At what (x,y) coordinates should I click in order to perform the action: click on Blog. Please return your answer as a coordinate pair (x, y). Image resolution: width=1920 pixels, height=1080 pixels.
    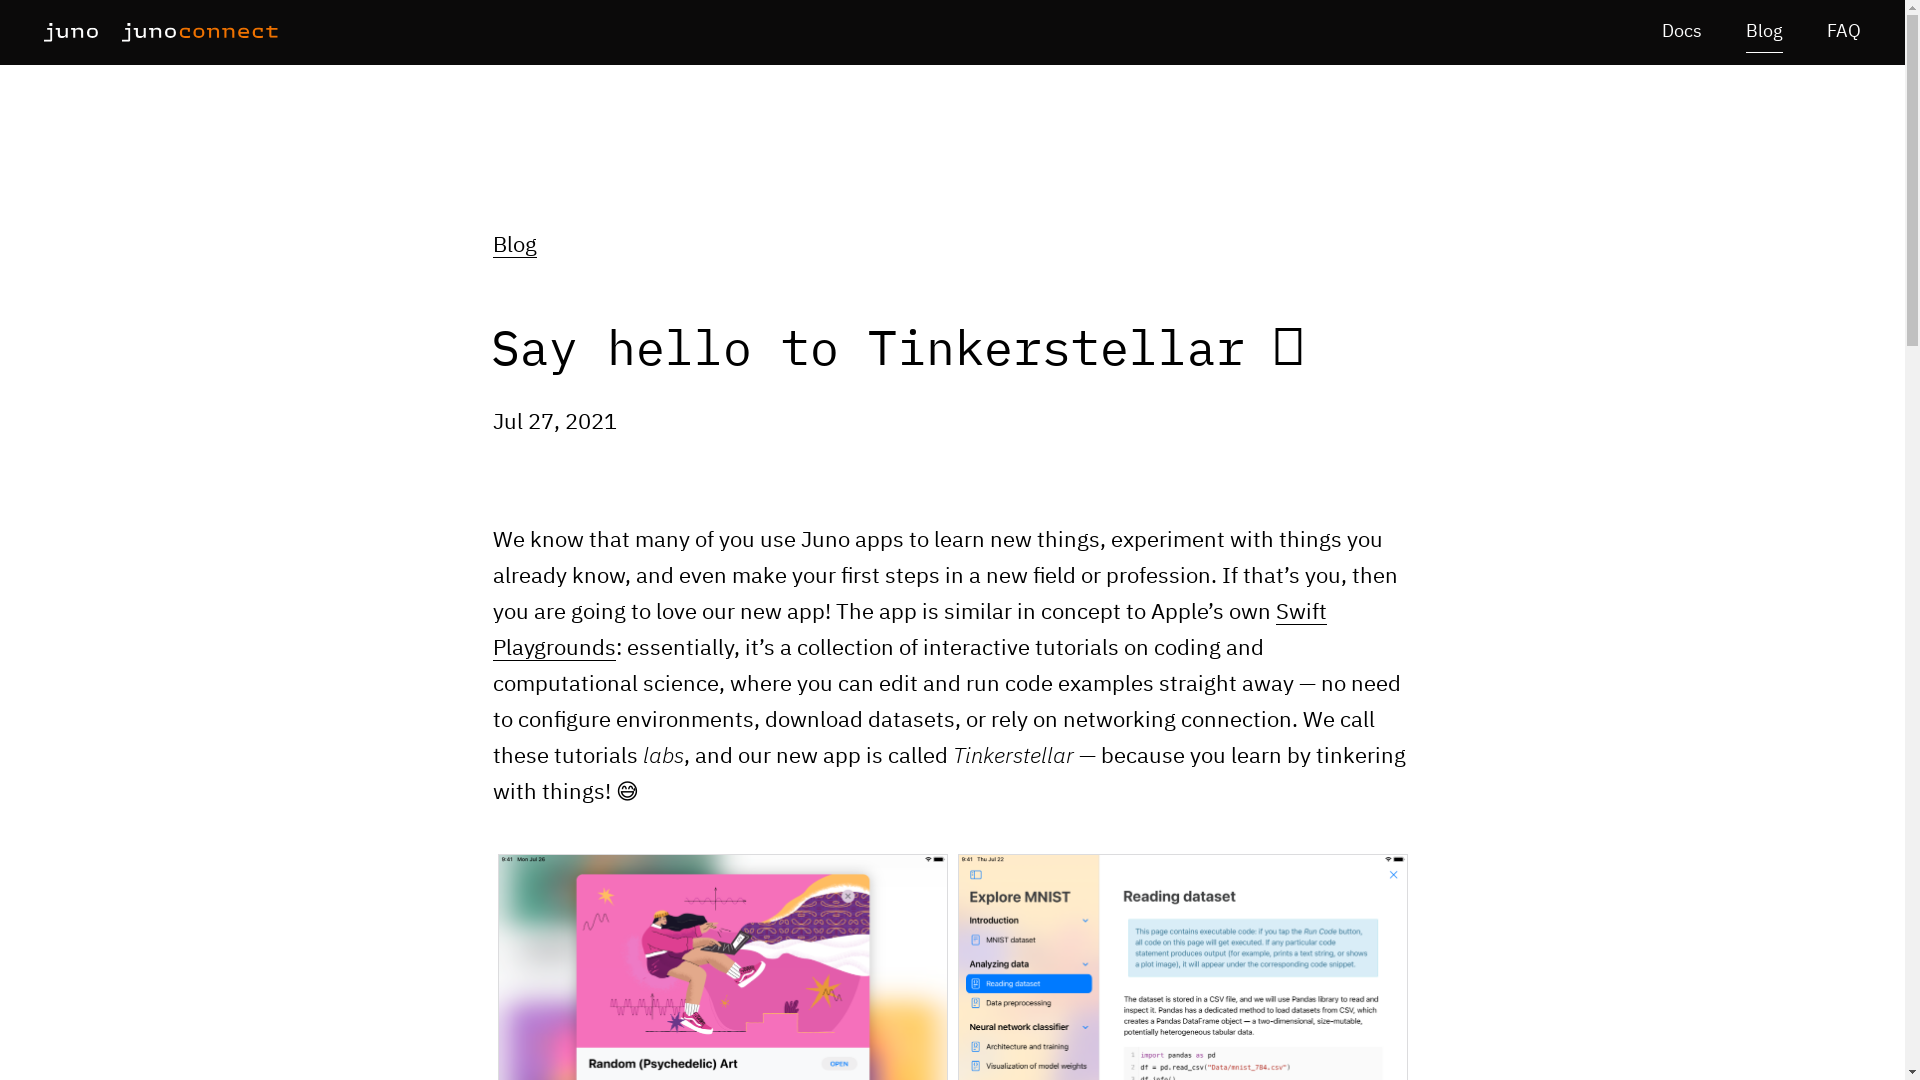
    Looking at the image, I should click on (1764, 32).